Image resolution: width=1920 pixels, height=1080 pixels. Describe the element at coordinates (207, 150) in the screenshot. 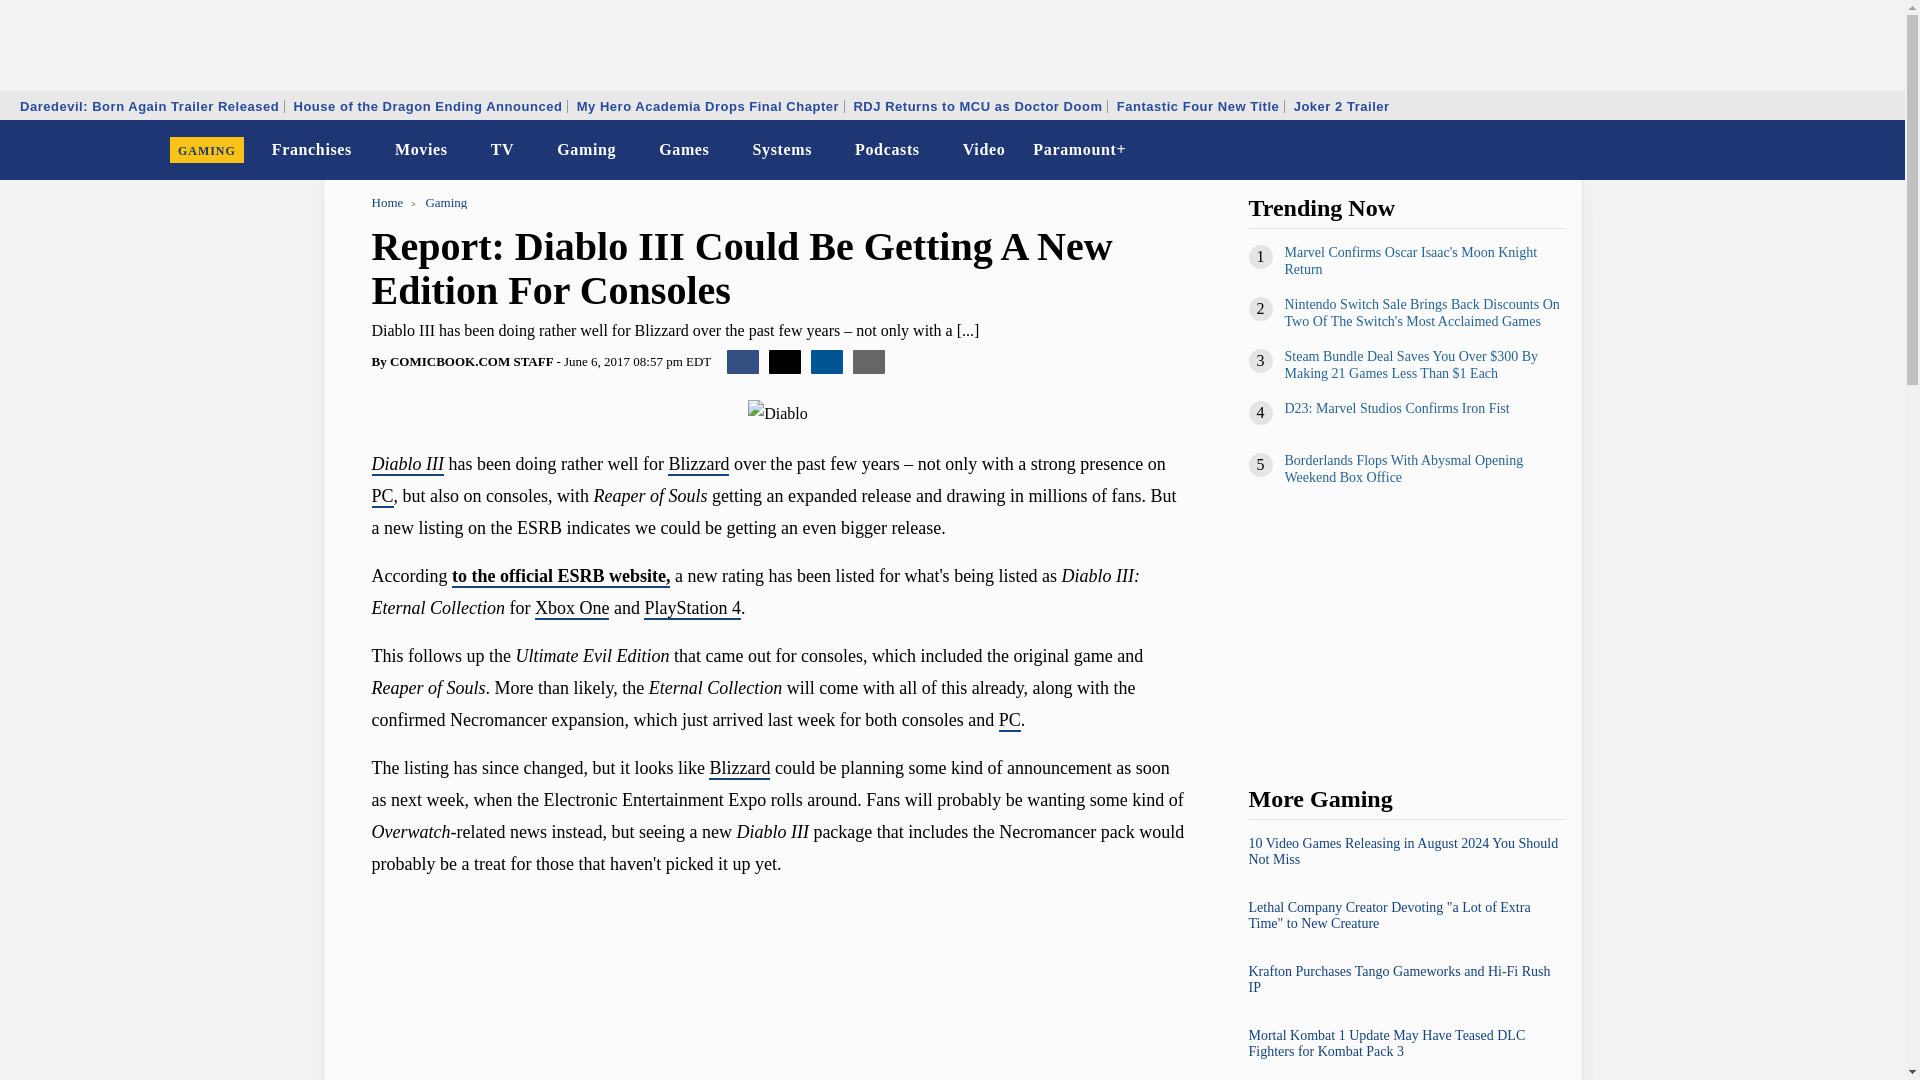

I see `GAMING` at that location.